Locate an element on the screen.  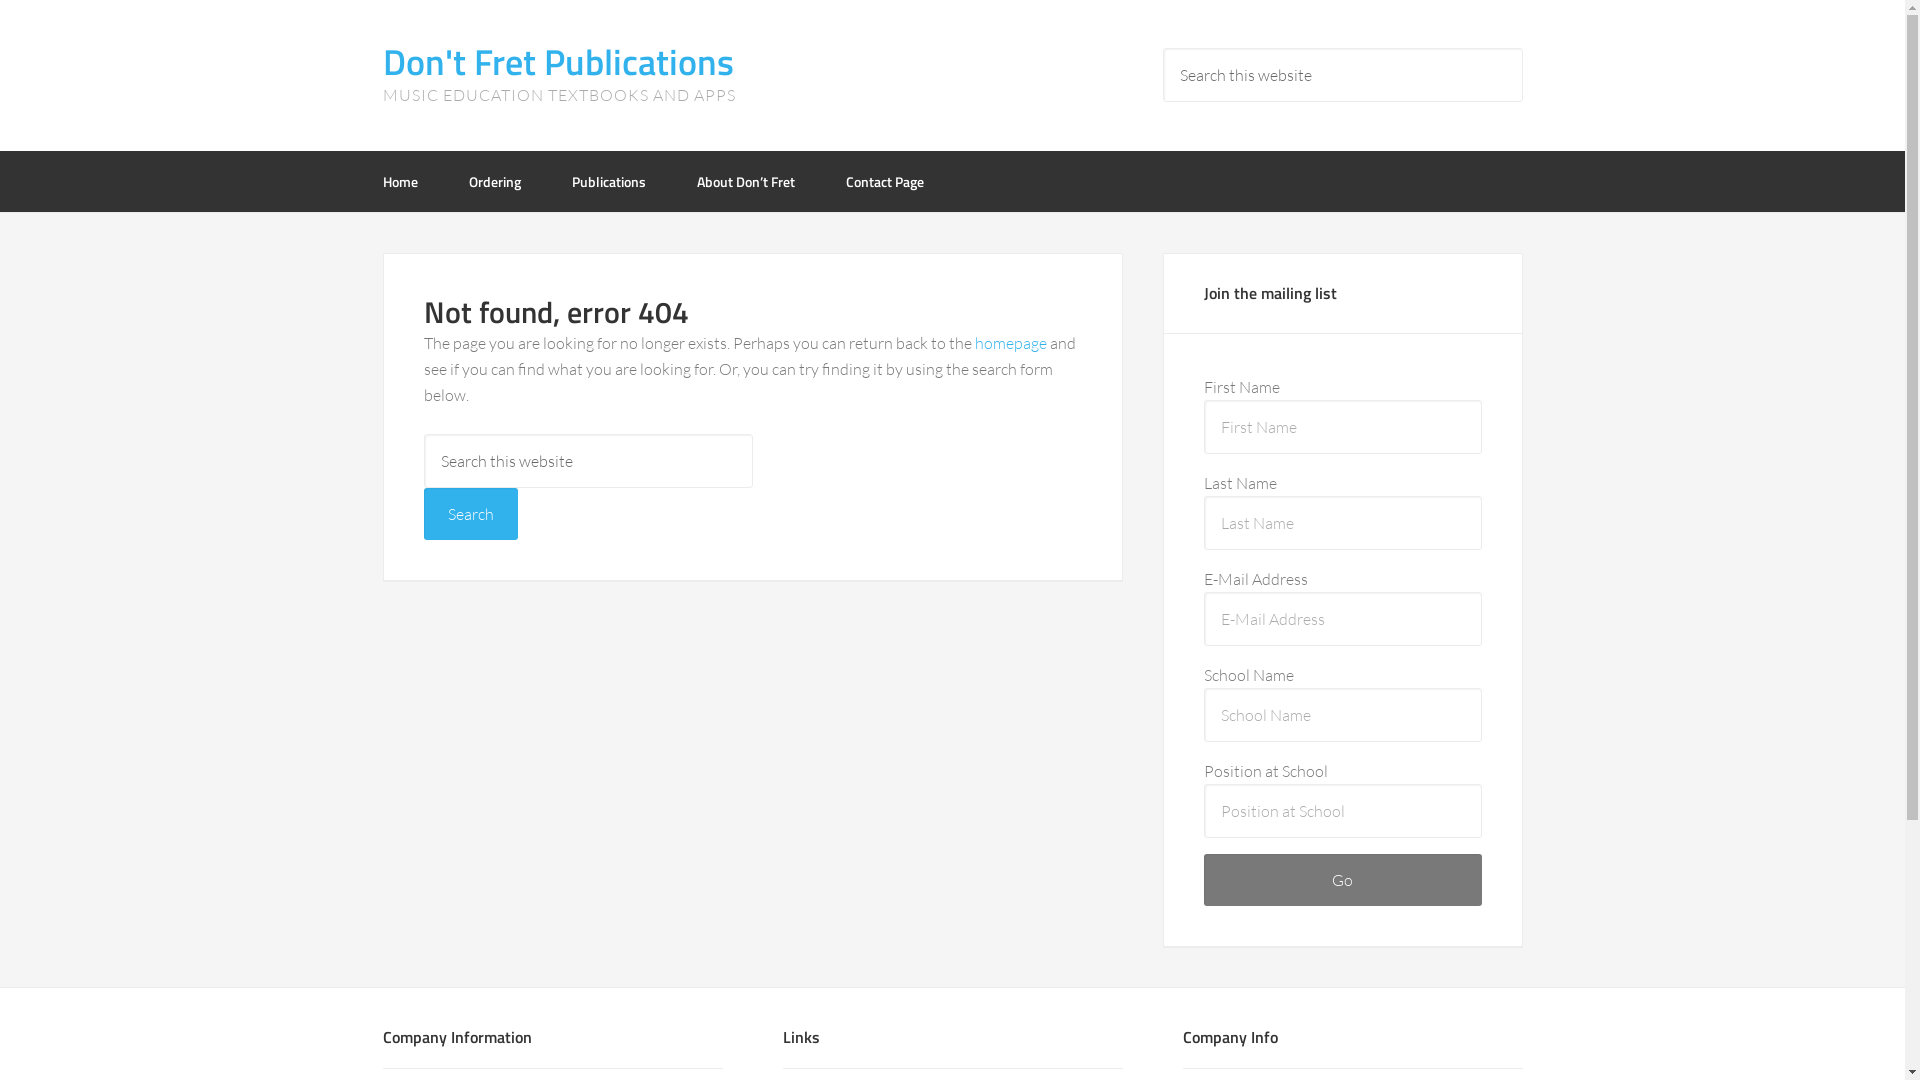
Publications is located at coordinates (609, 182).